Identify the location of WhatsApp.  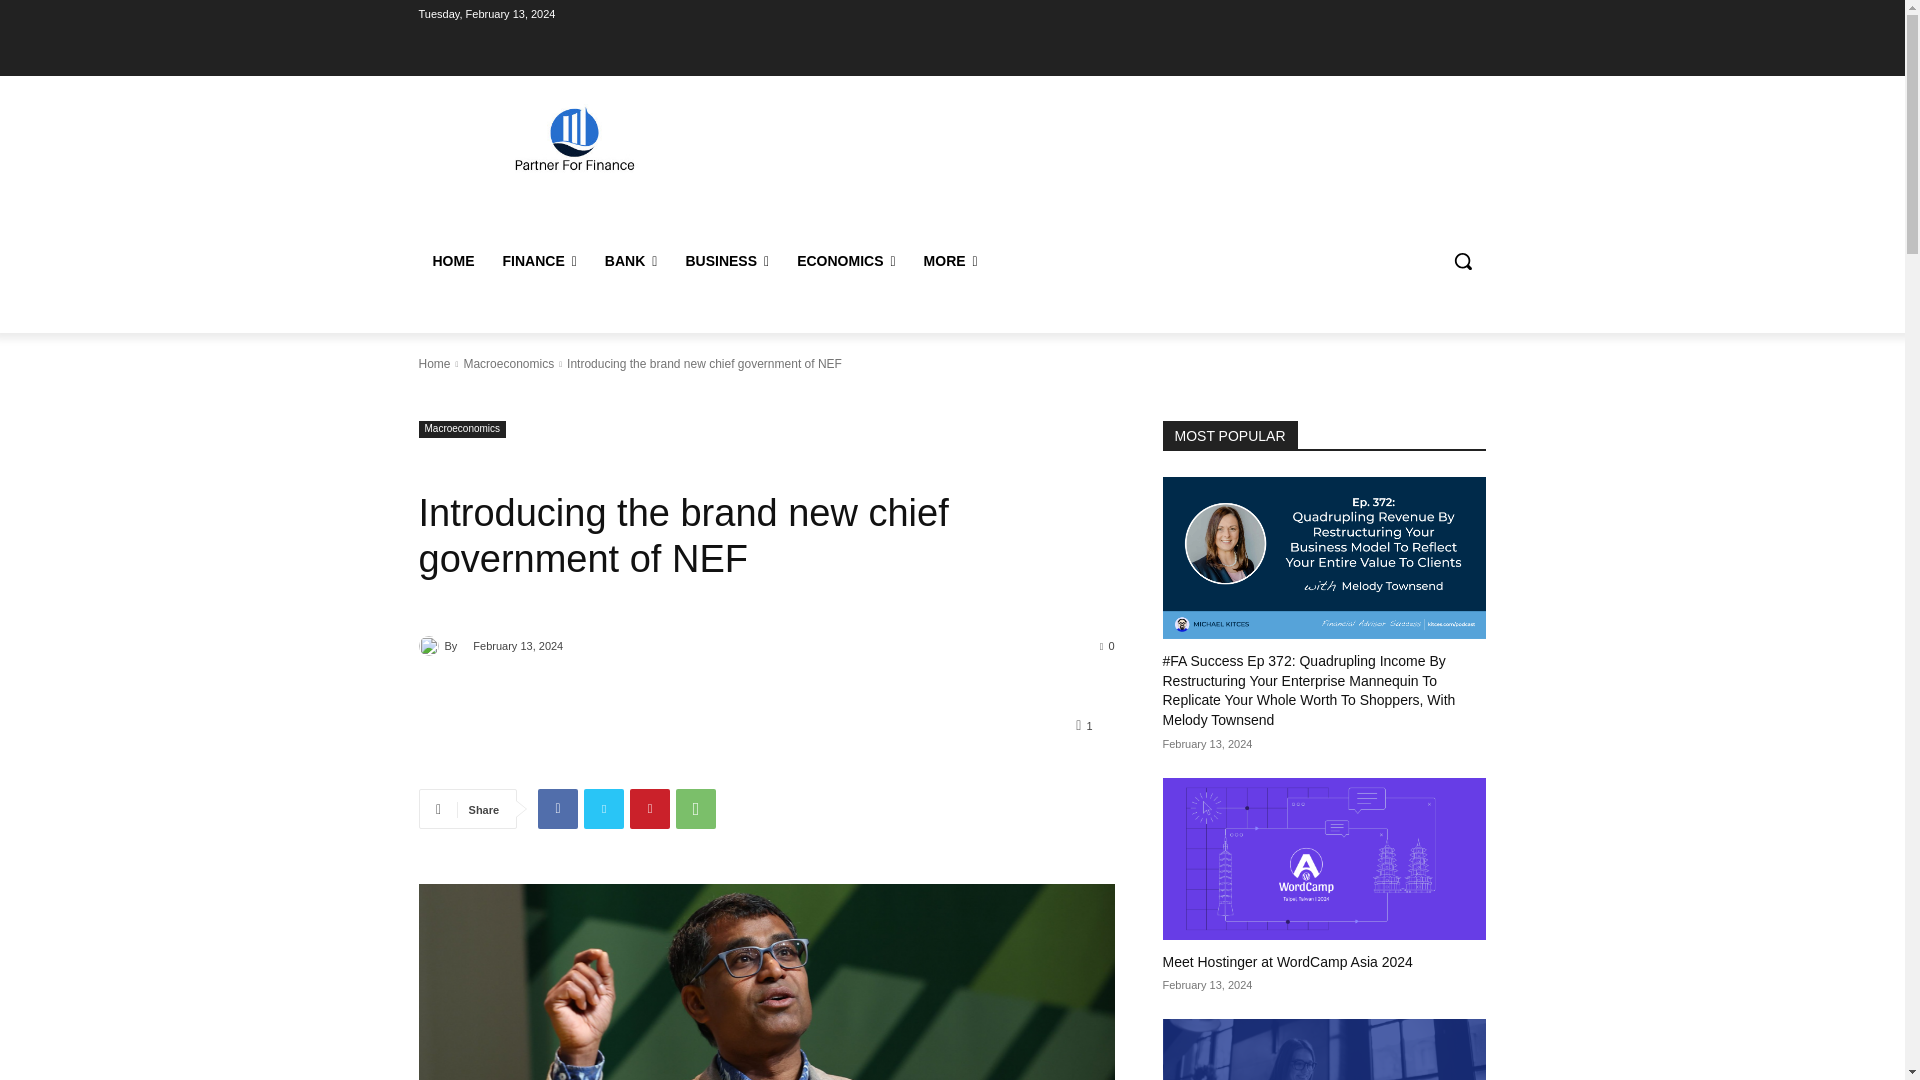
(696, 809).